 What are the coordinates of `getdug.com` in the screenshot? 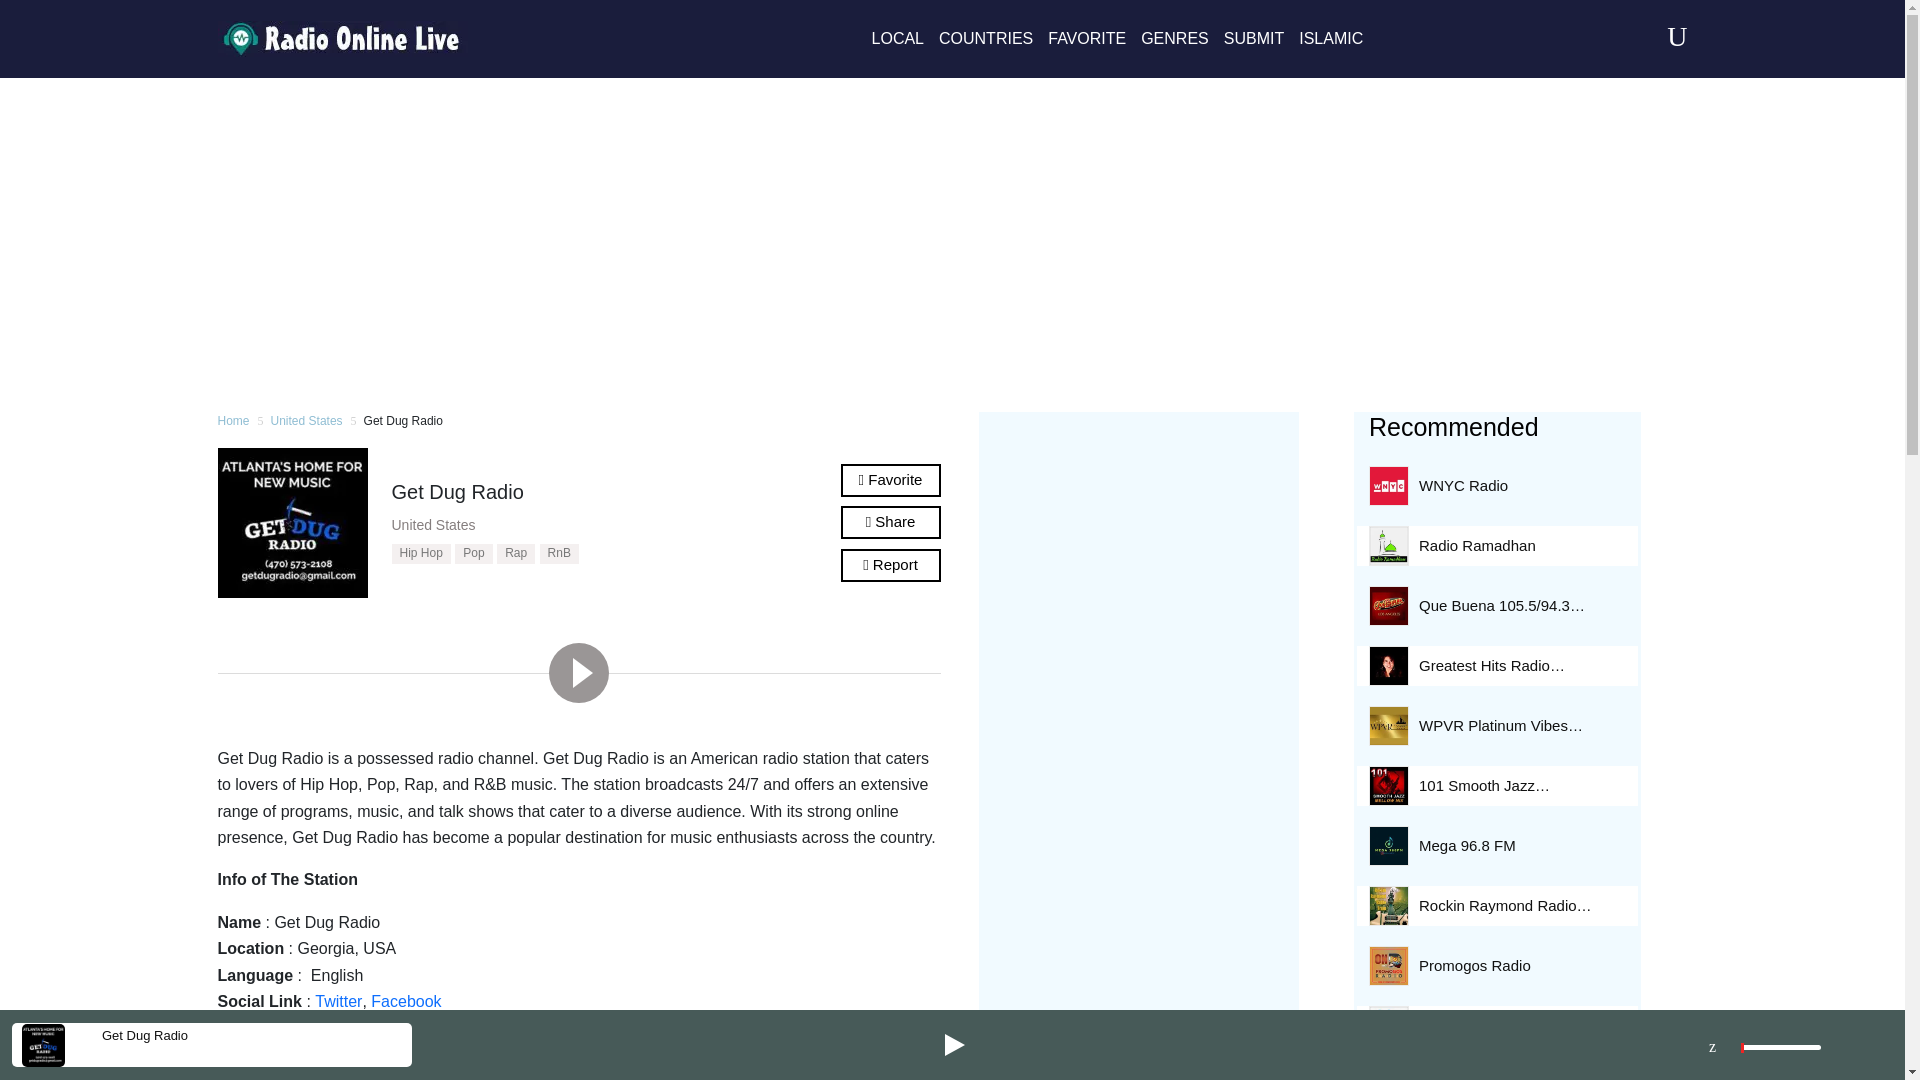 It's located at (334, 1028).